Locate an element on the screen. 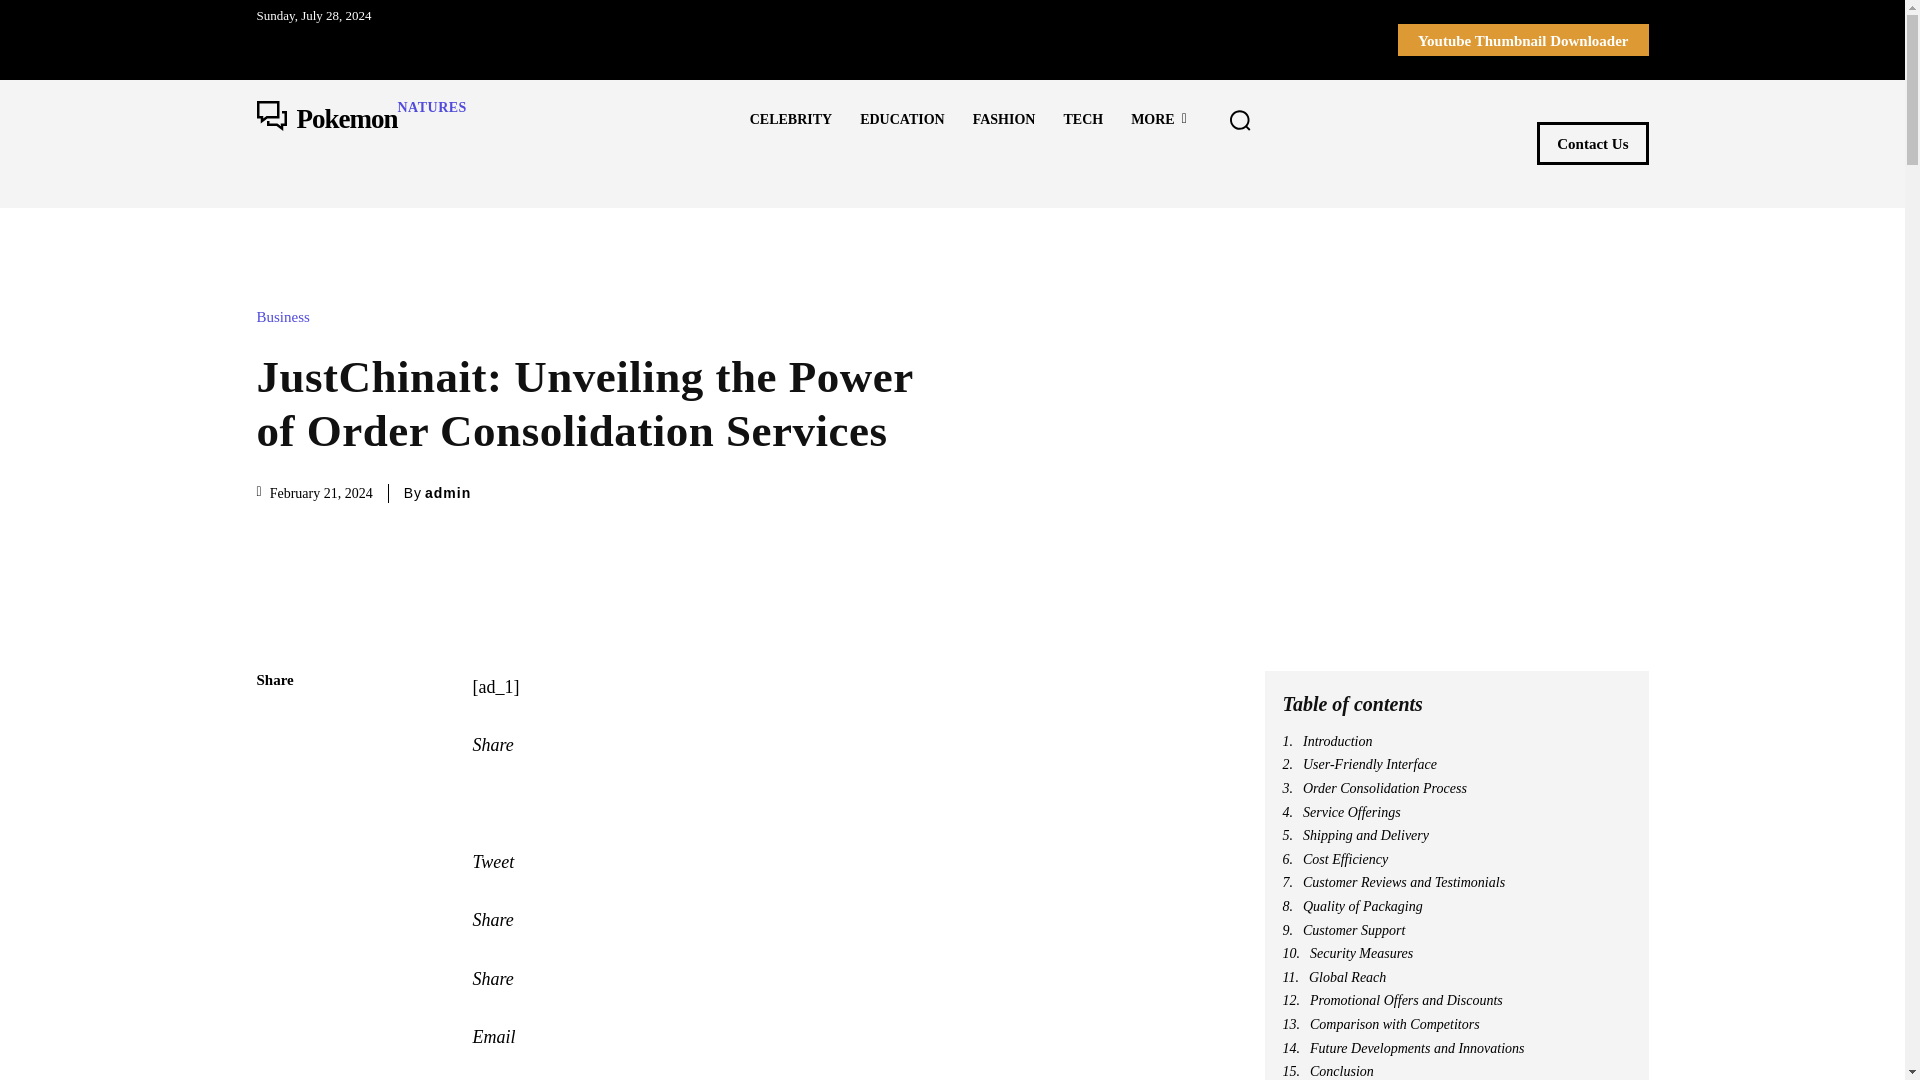 This screenshot has height=1080, width=1920. Shipping and Delivery is located at coordinates (1456, 836).